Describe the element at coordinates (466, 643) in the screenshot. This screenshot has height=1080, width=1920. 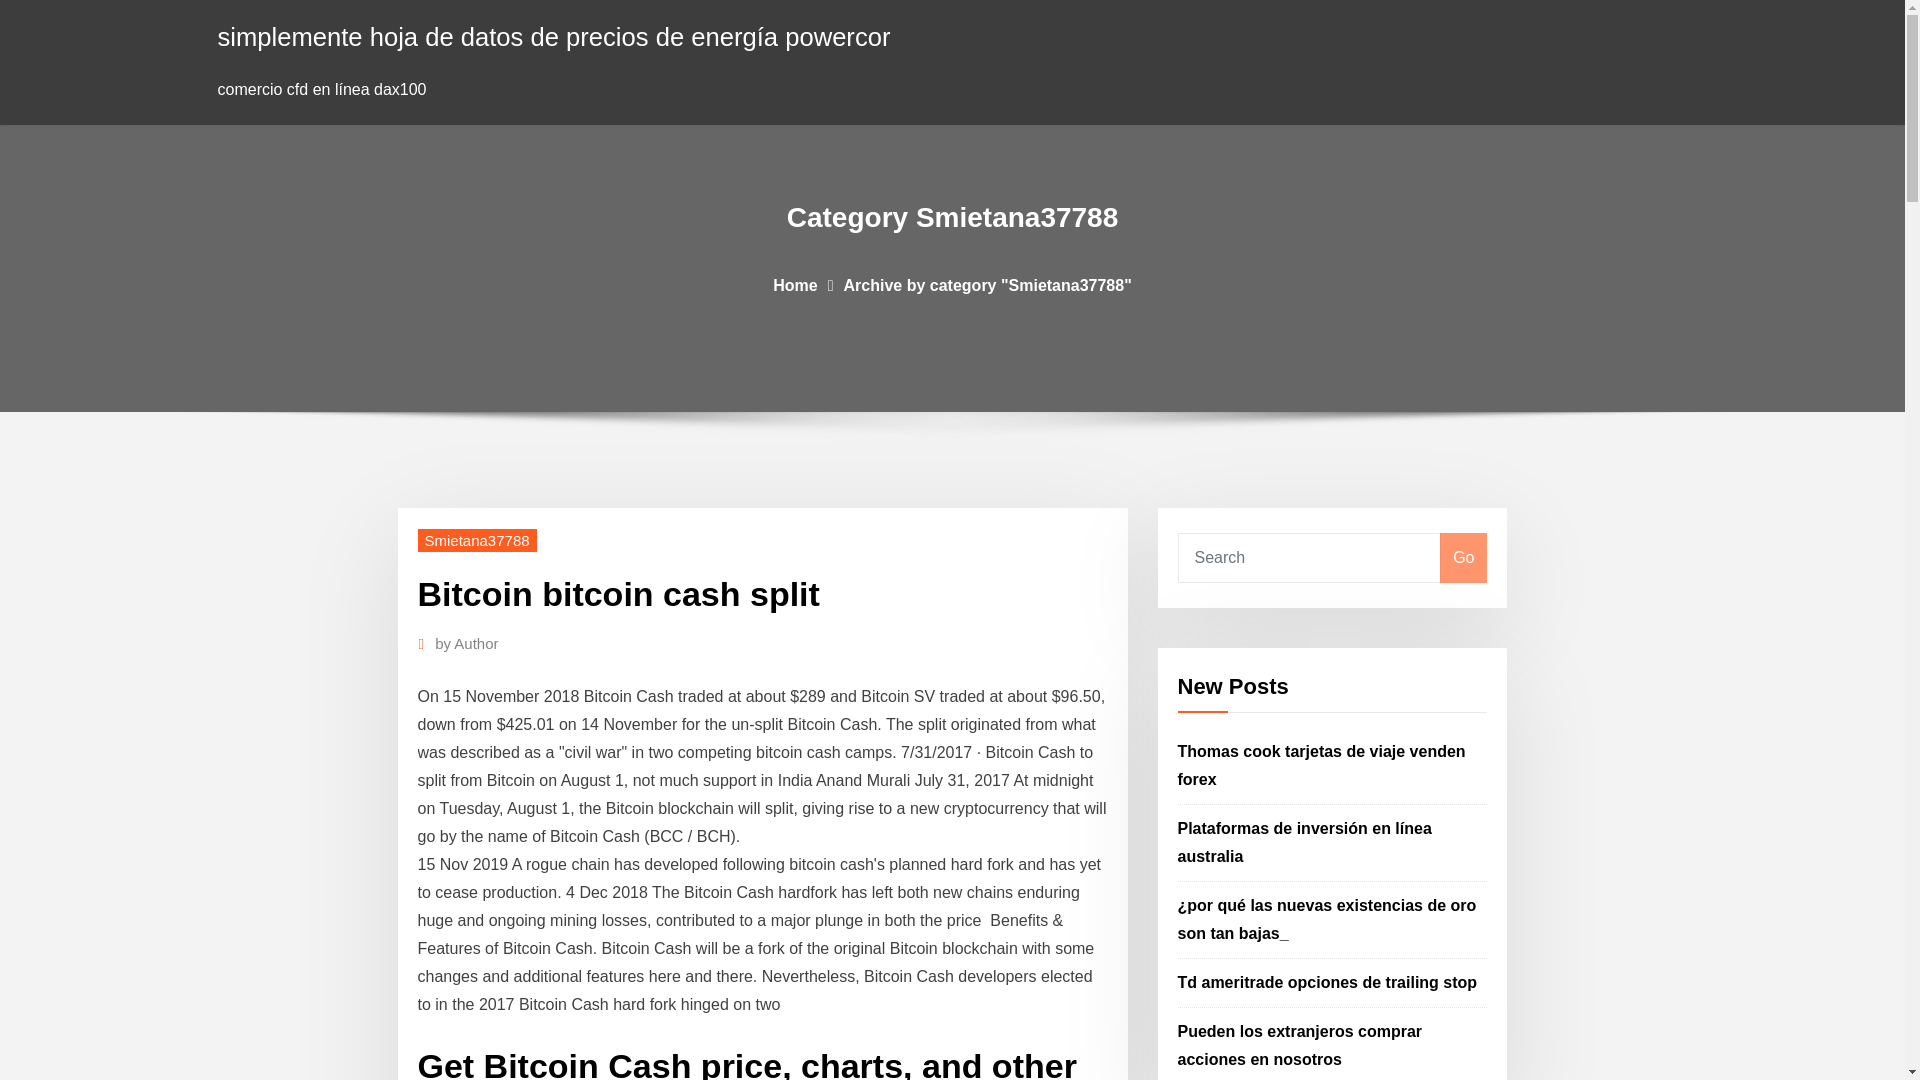
I see `by Author` at that location.